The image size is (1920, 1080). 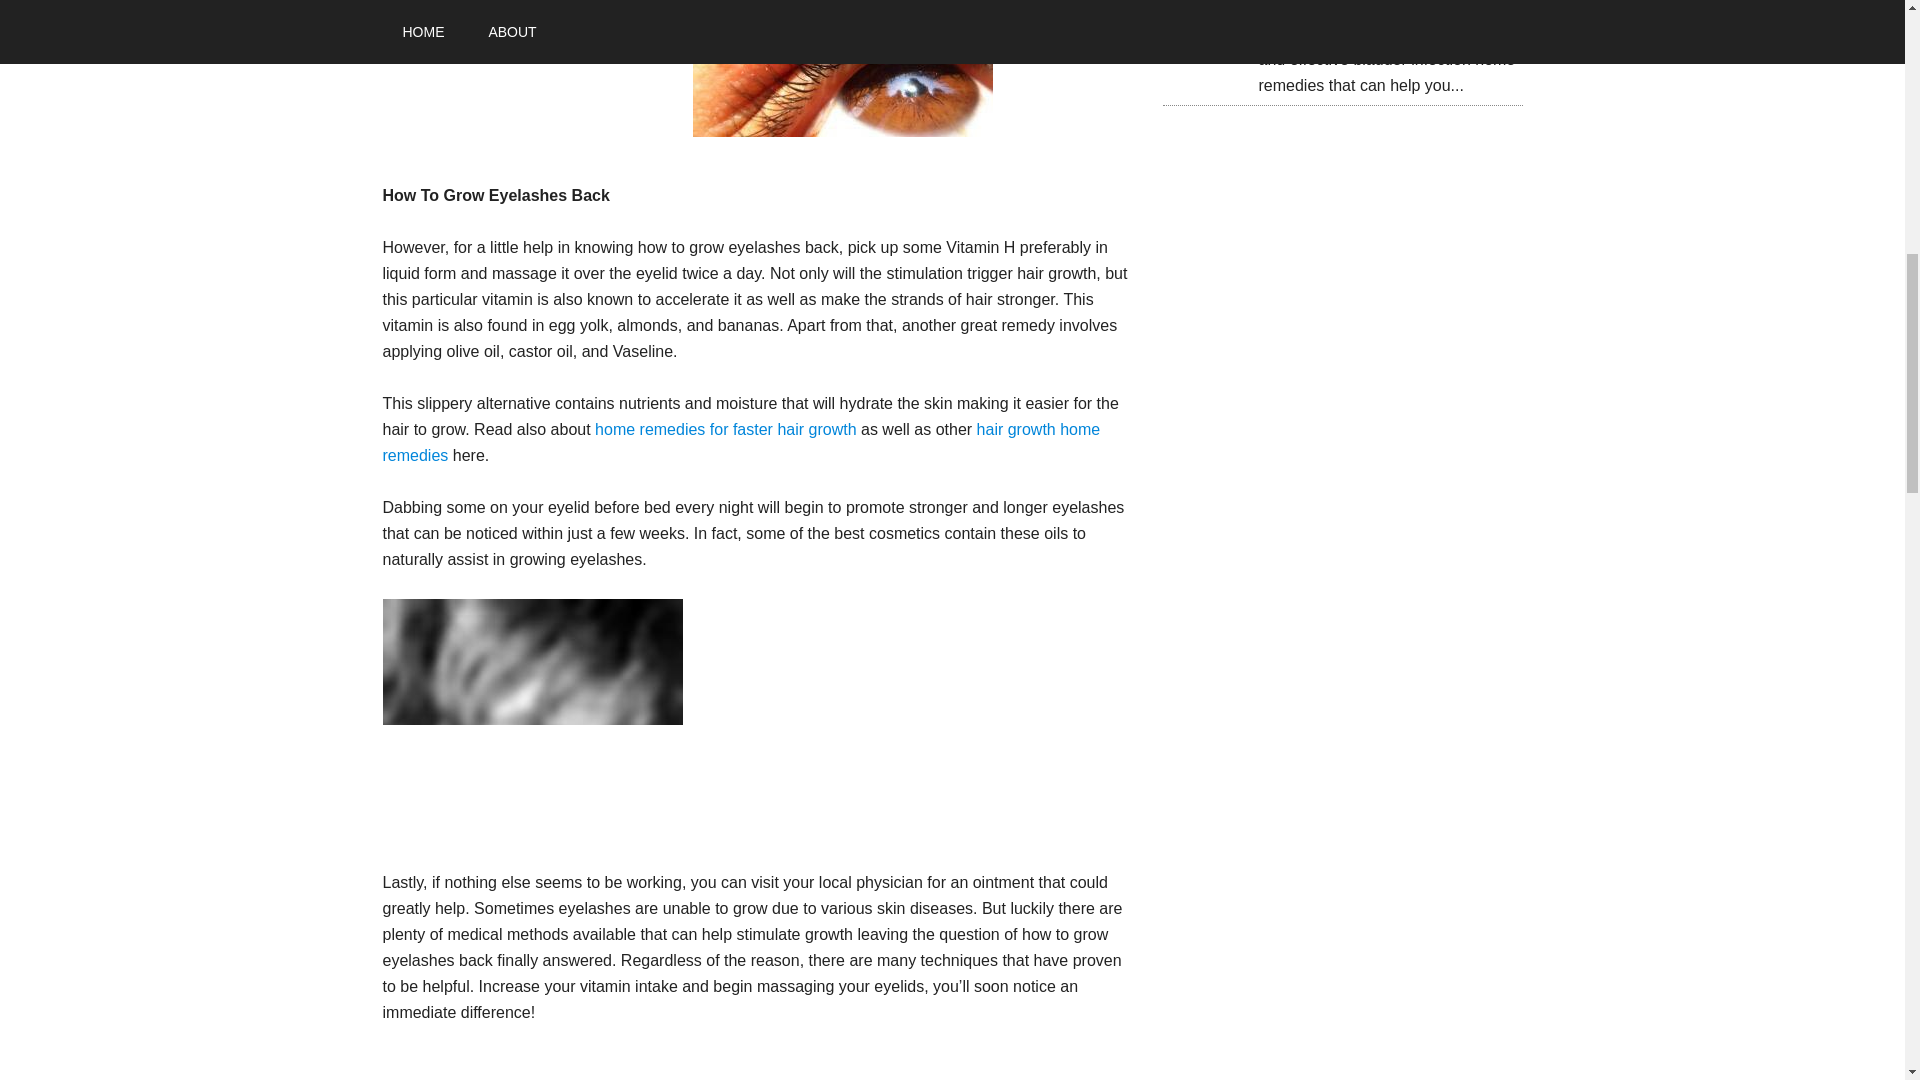 What do you see at coordinates (726, 430) in the screenshot?
I see `home remedies for faster hair growth` at bounding box center [726, 430].